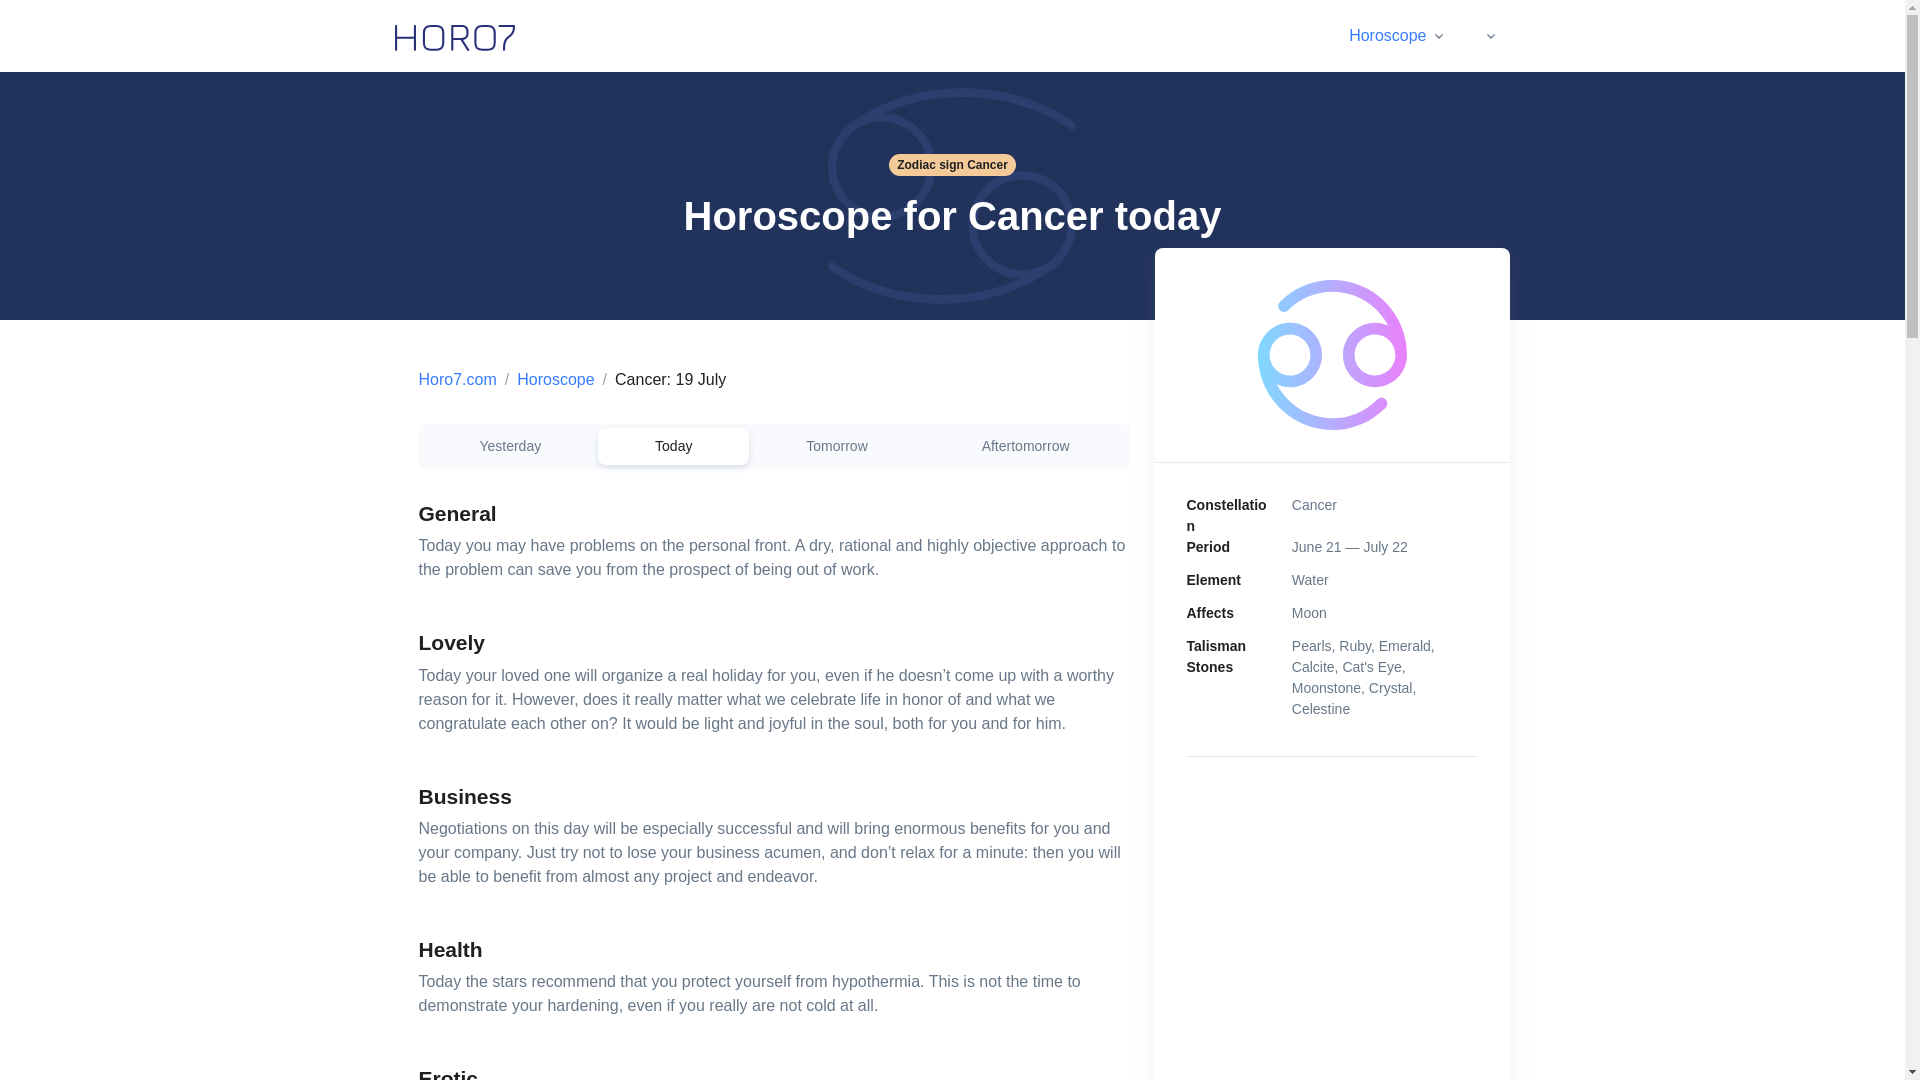  Describe the element at coordinates (1026, 446) in the screenshot. I see `Aftertomorrow` at that location.